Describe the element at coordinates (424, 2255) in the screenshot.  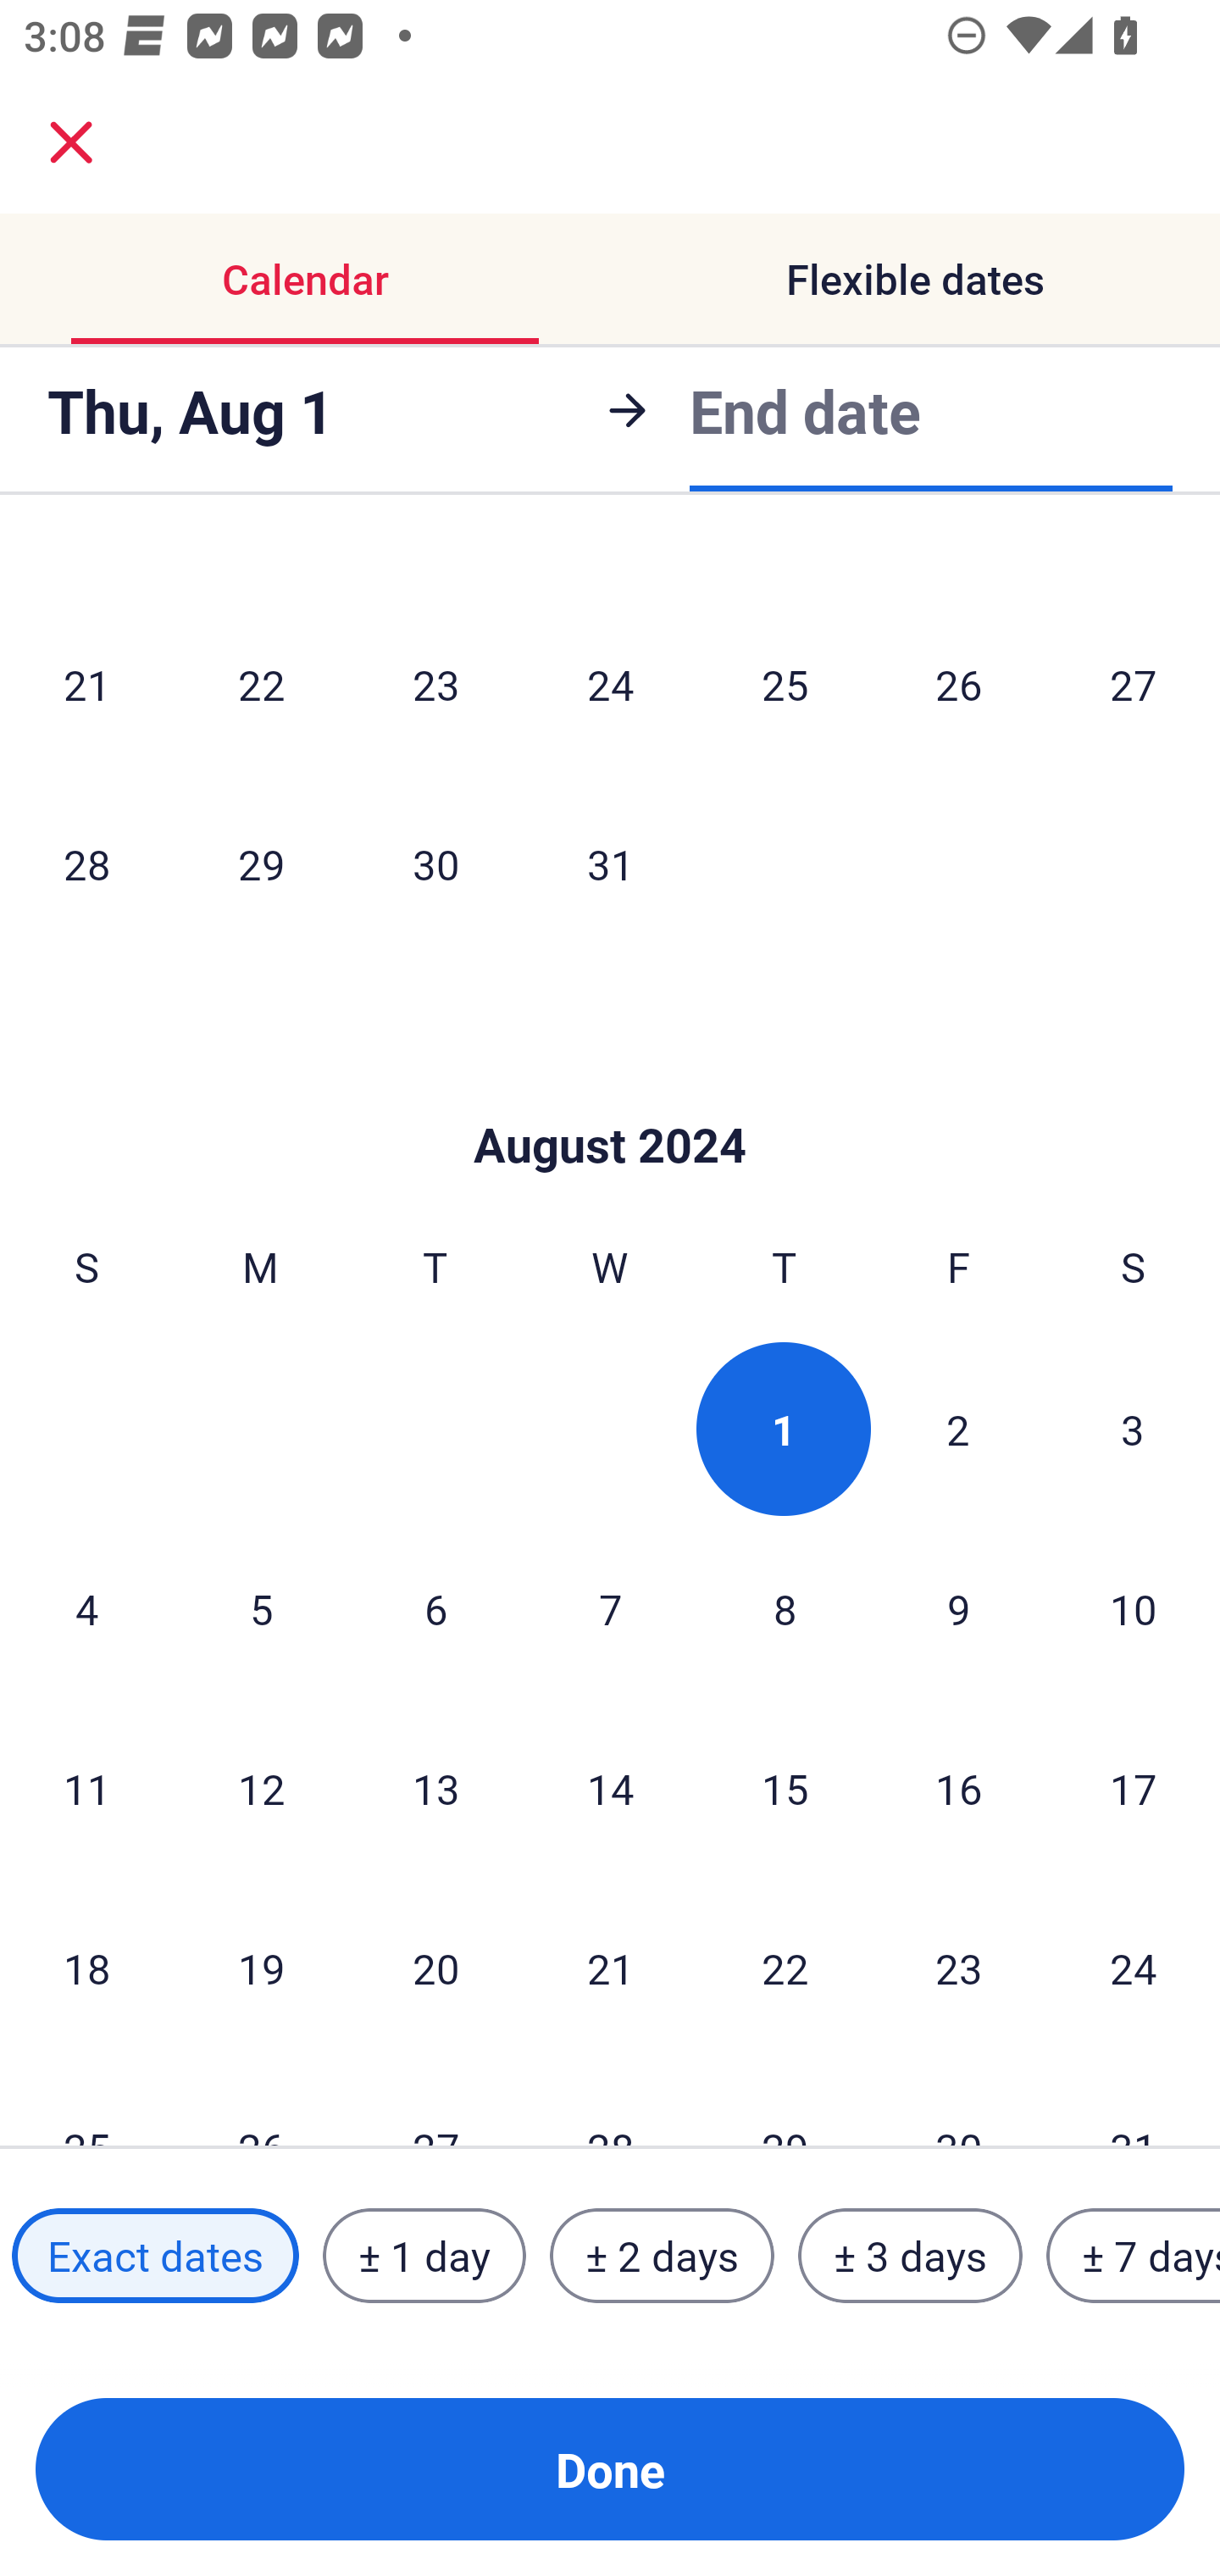
I see `± 1 day` at that location.